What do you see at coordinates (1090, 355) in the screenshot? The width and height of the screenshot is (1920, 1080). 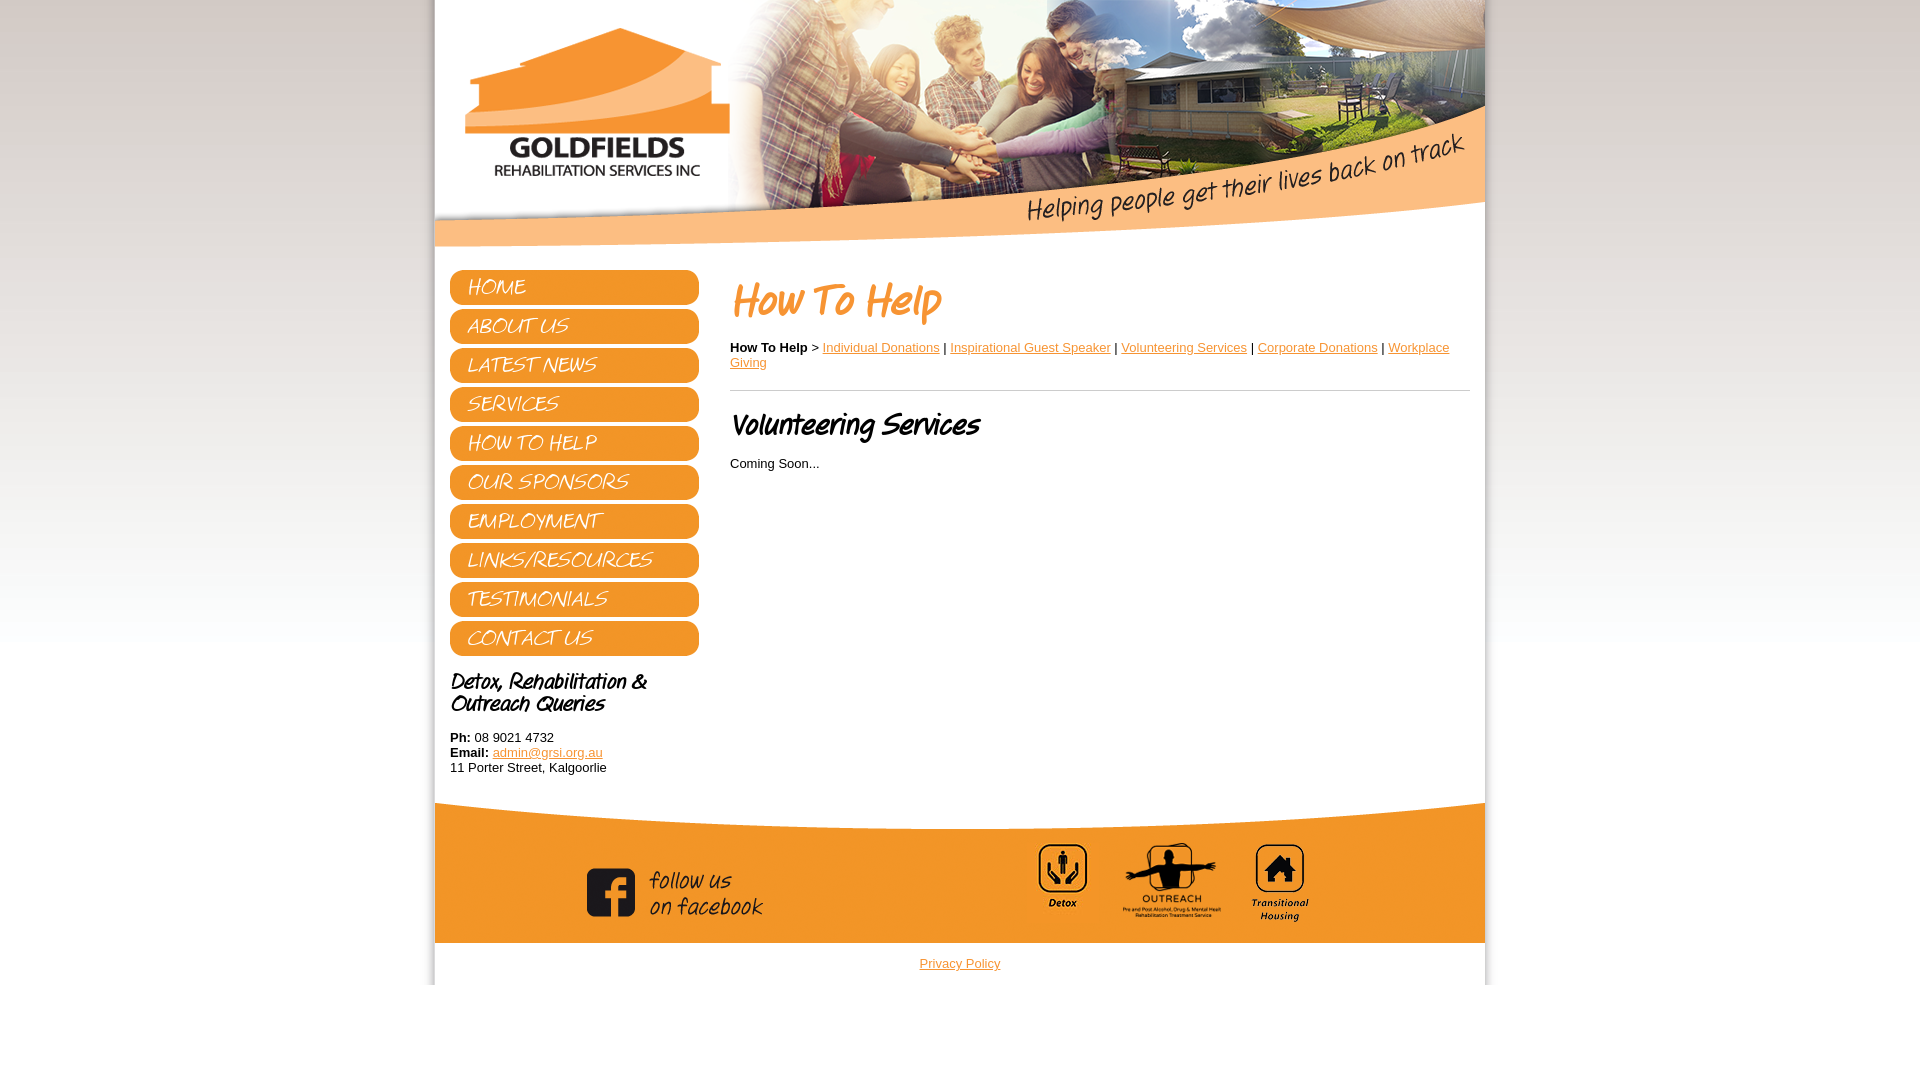 I see `Workplace Giving` at bounding box center [1090, 355].